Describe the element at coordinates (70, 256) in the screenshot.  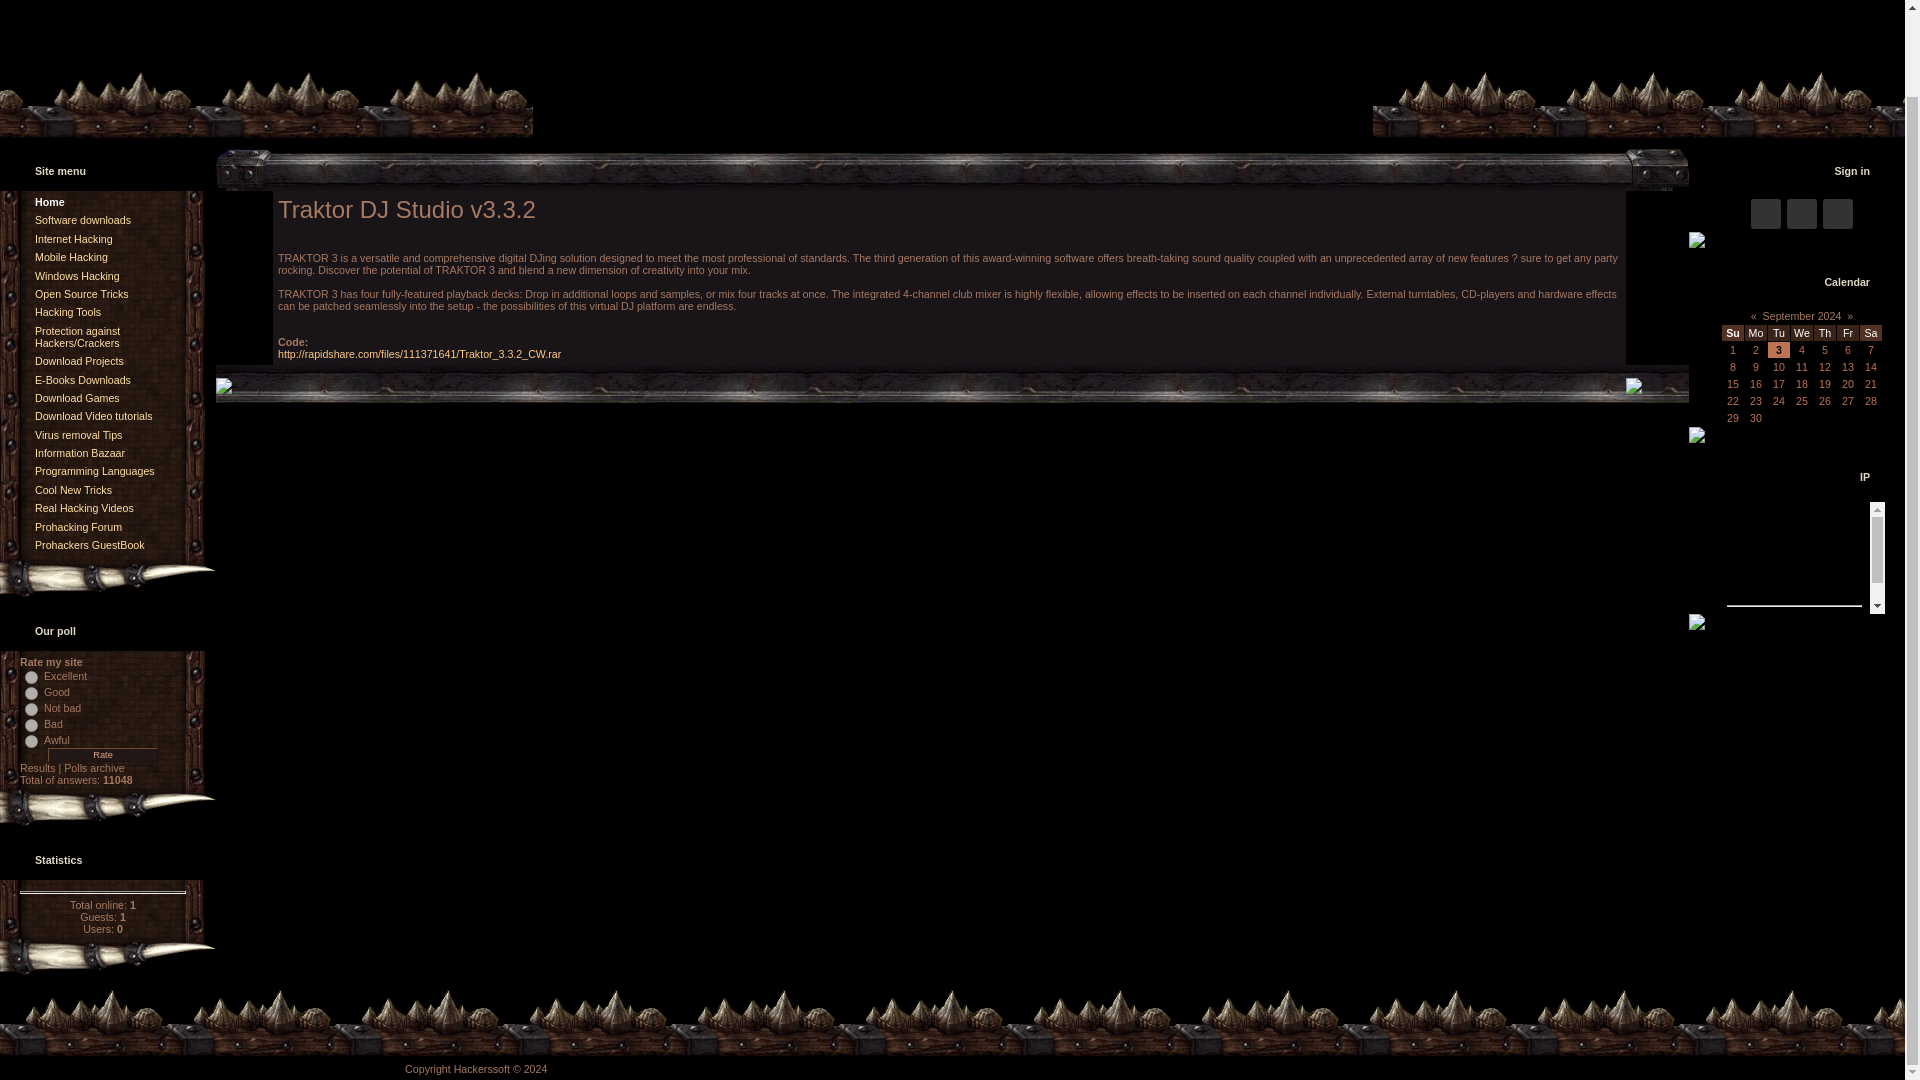
I see `Mobile Hacking` at that location.